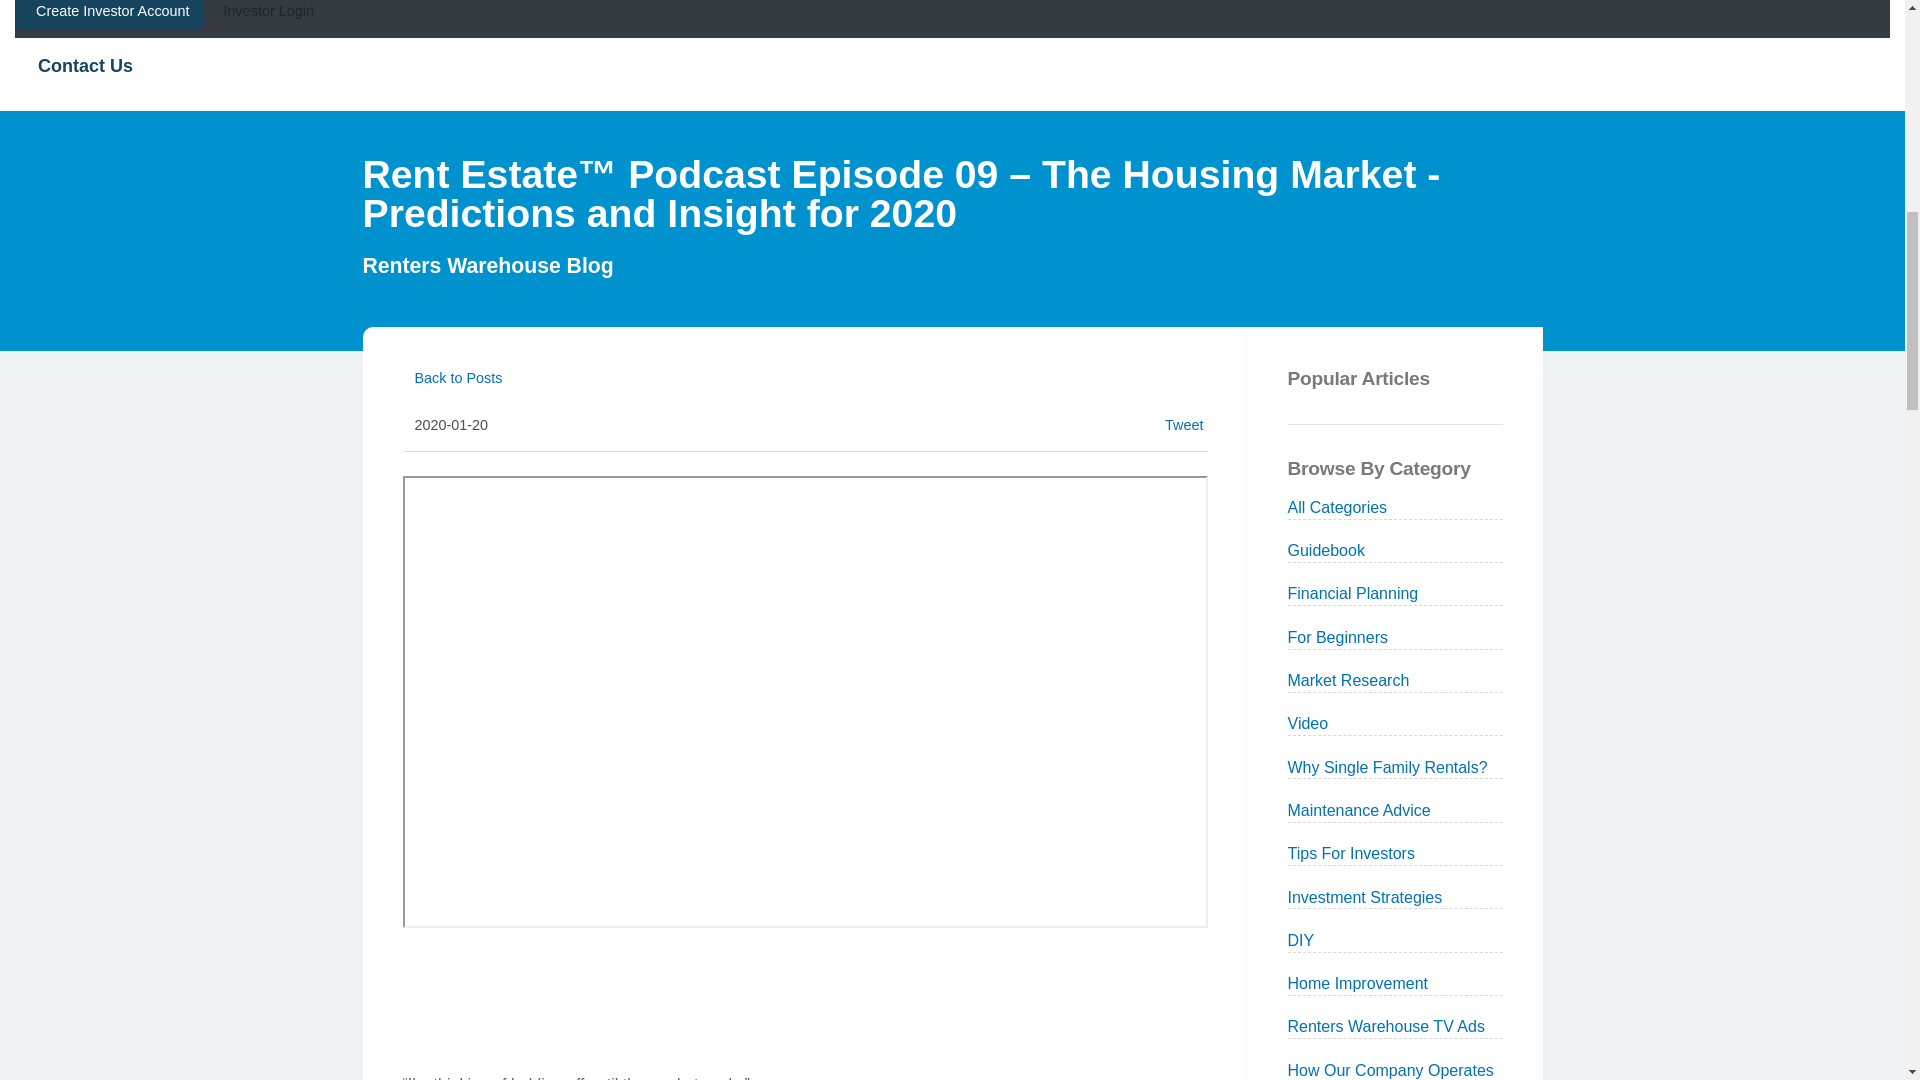  What do you see at coordinates (1308, 723) in the screenshot?
I see `View Blog Archive: Video` at bounding box center [1308, 723].